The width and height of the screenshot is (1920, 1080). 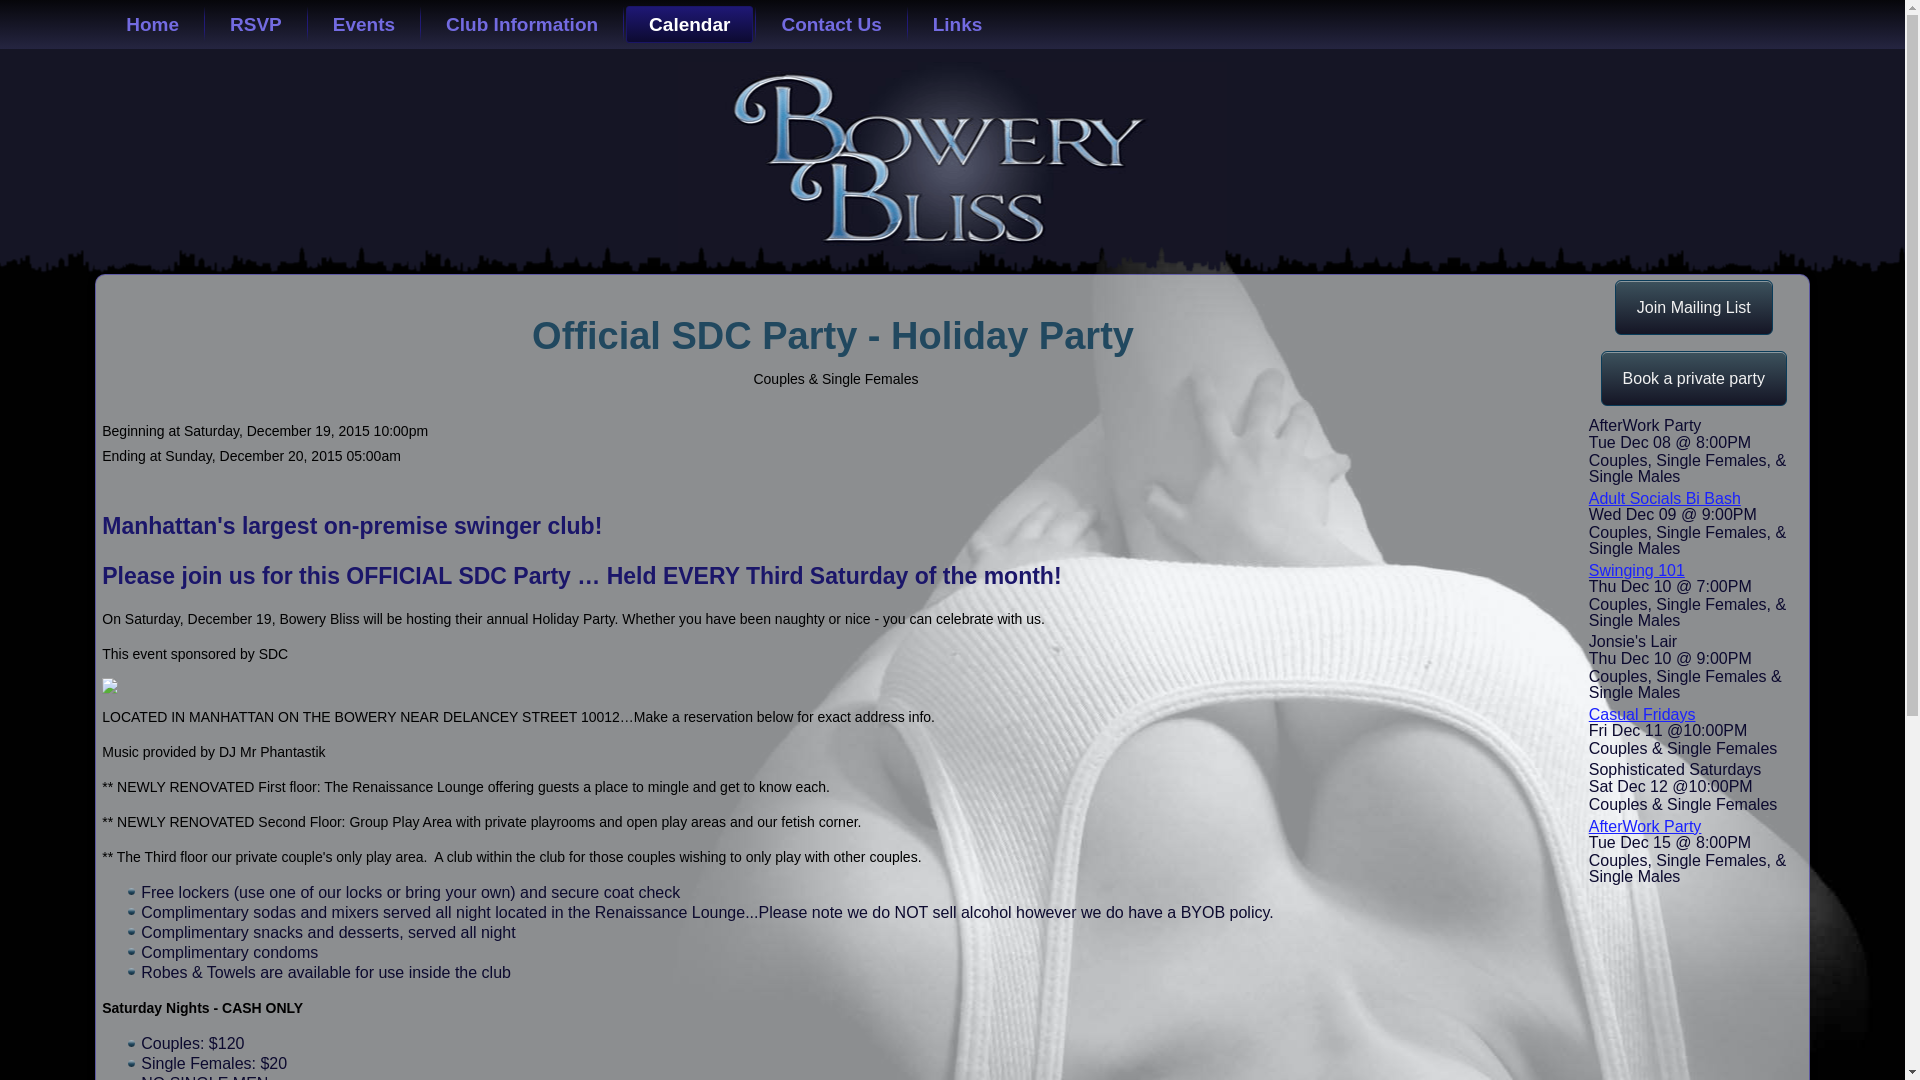 What do you see at coordinates (256, 24) in the screenshot?
I see `RSVP` at bounding box center [256, 24].